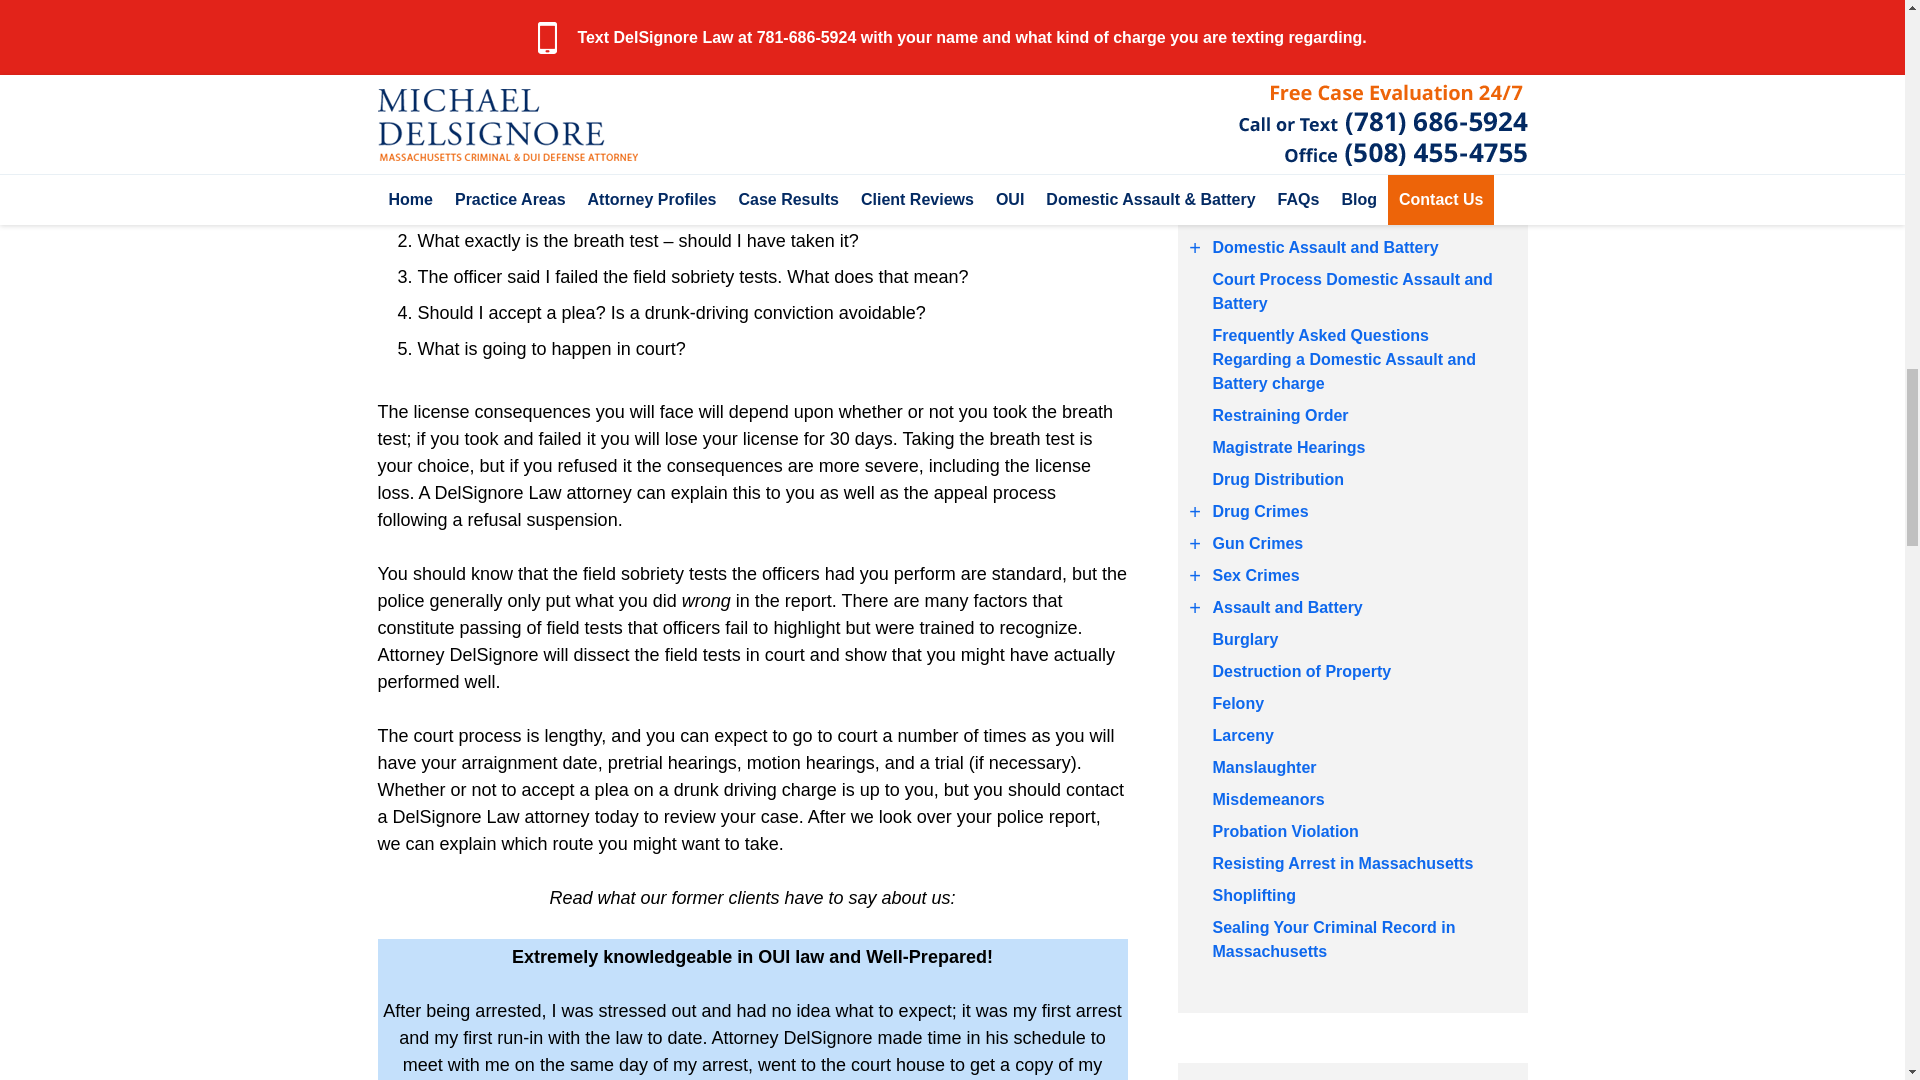 This screenshot has height=1080, width=1920. Describe the element at coordinates (1196, 608) in the screenshot. I see `See More` at that location.